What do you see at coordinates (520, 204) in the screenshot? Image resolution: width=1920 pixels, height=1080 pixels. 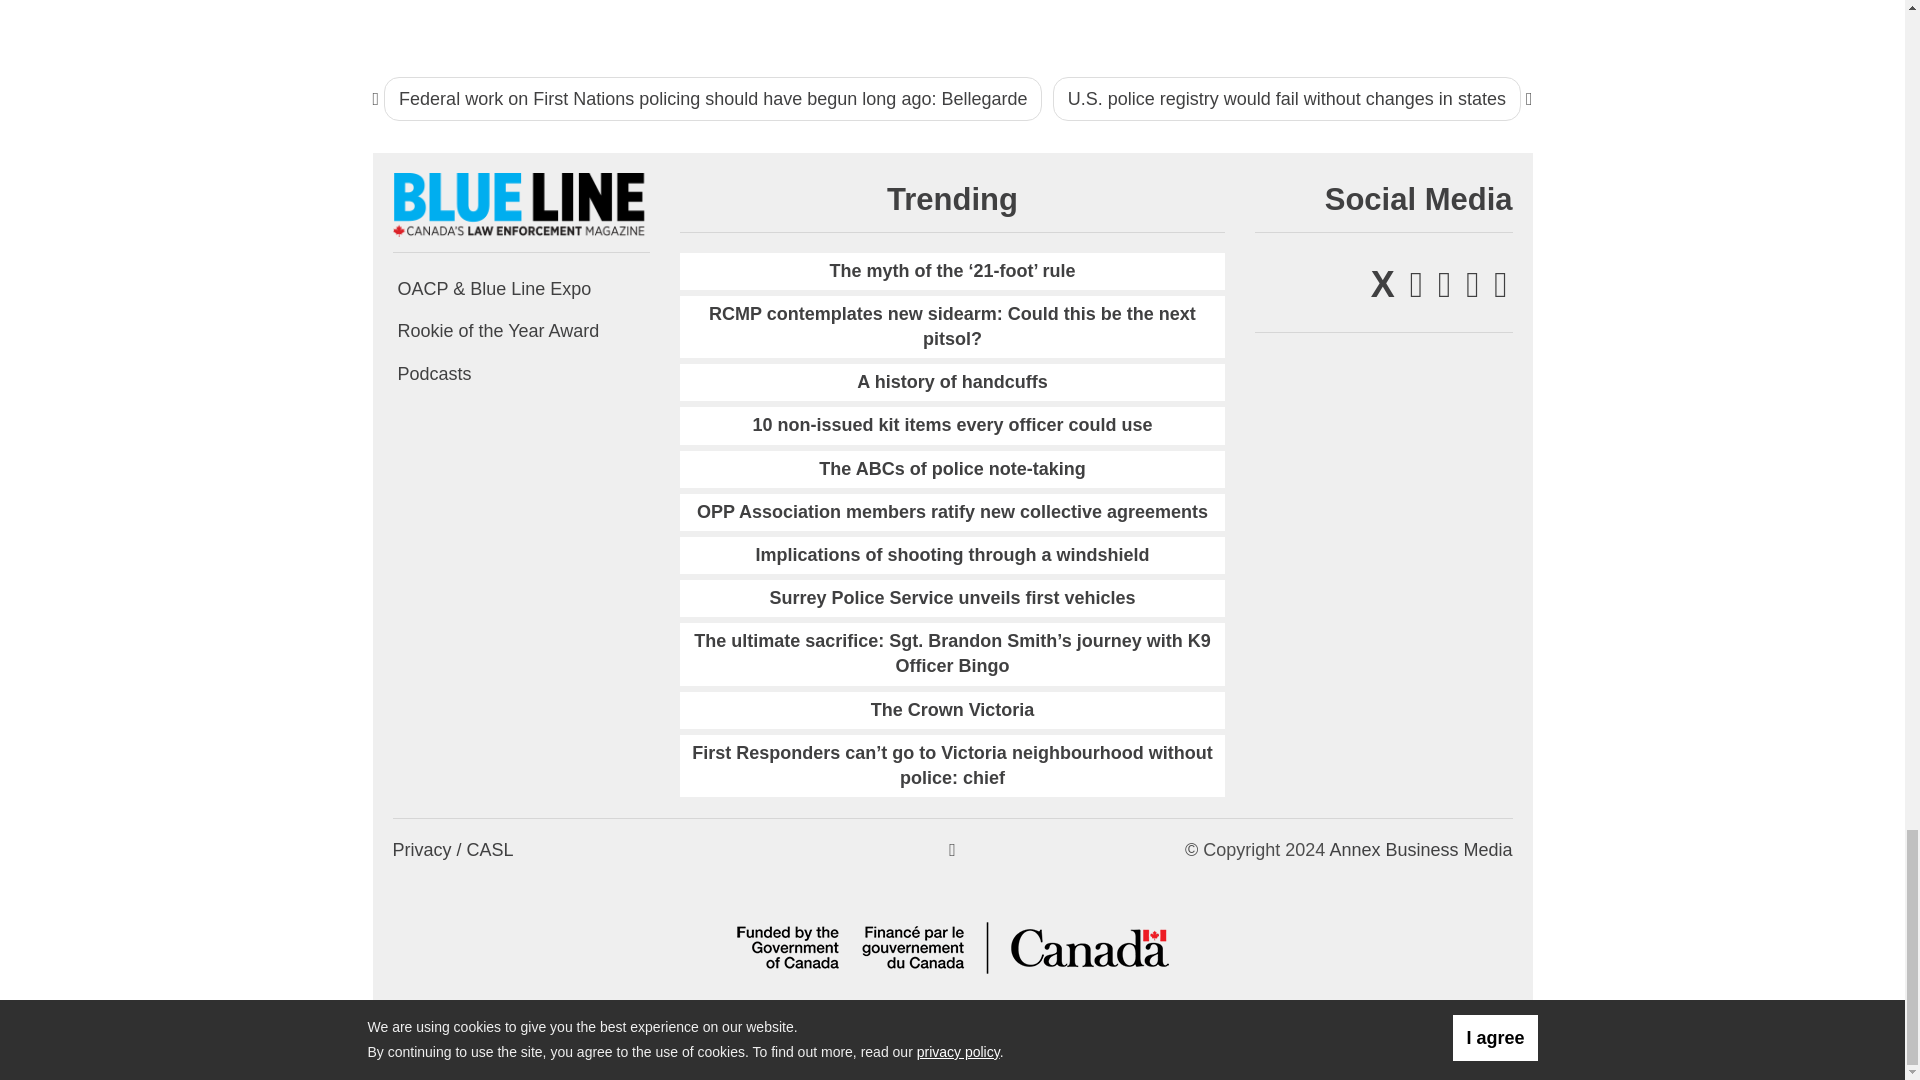 I see `Blue Line` at bounding box center [520, 204].